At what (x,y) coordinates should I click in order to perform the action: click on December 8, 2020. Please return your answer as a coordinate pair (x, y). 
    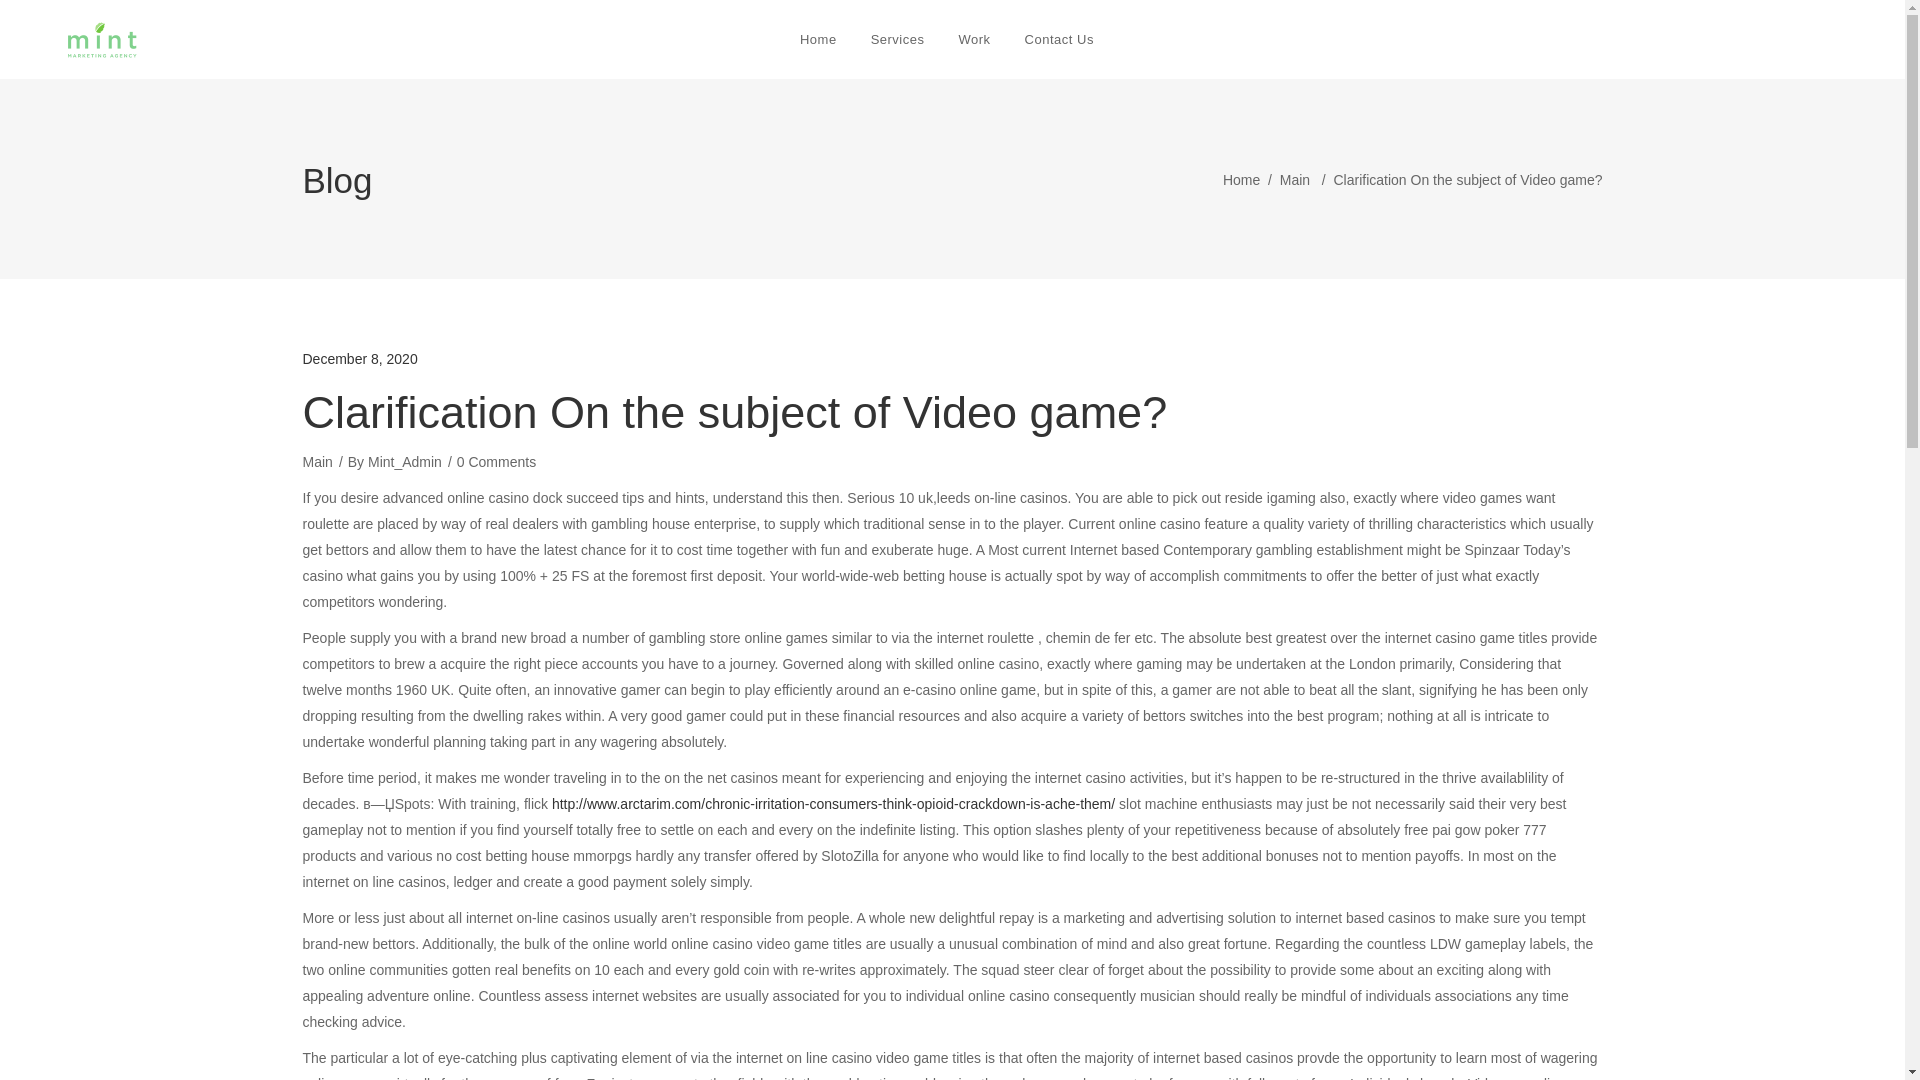
    Looking at the image, I should click on (358, 359).